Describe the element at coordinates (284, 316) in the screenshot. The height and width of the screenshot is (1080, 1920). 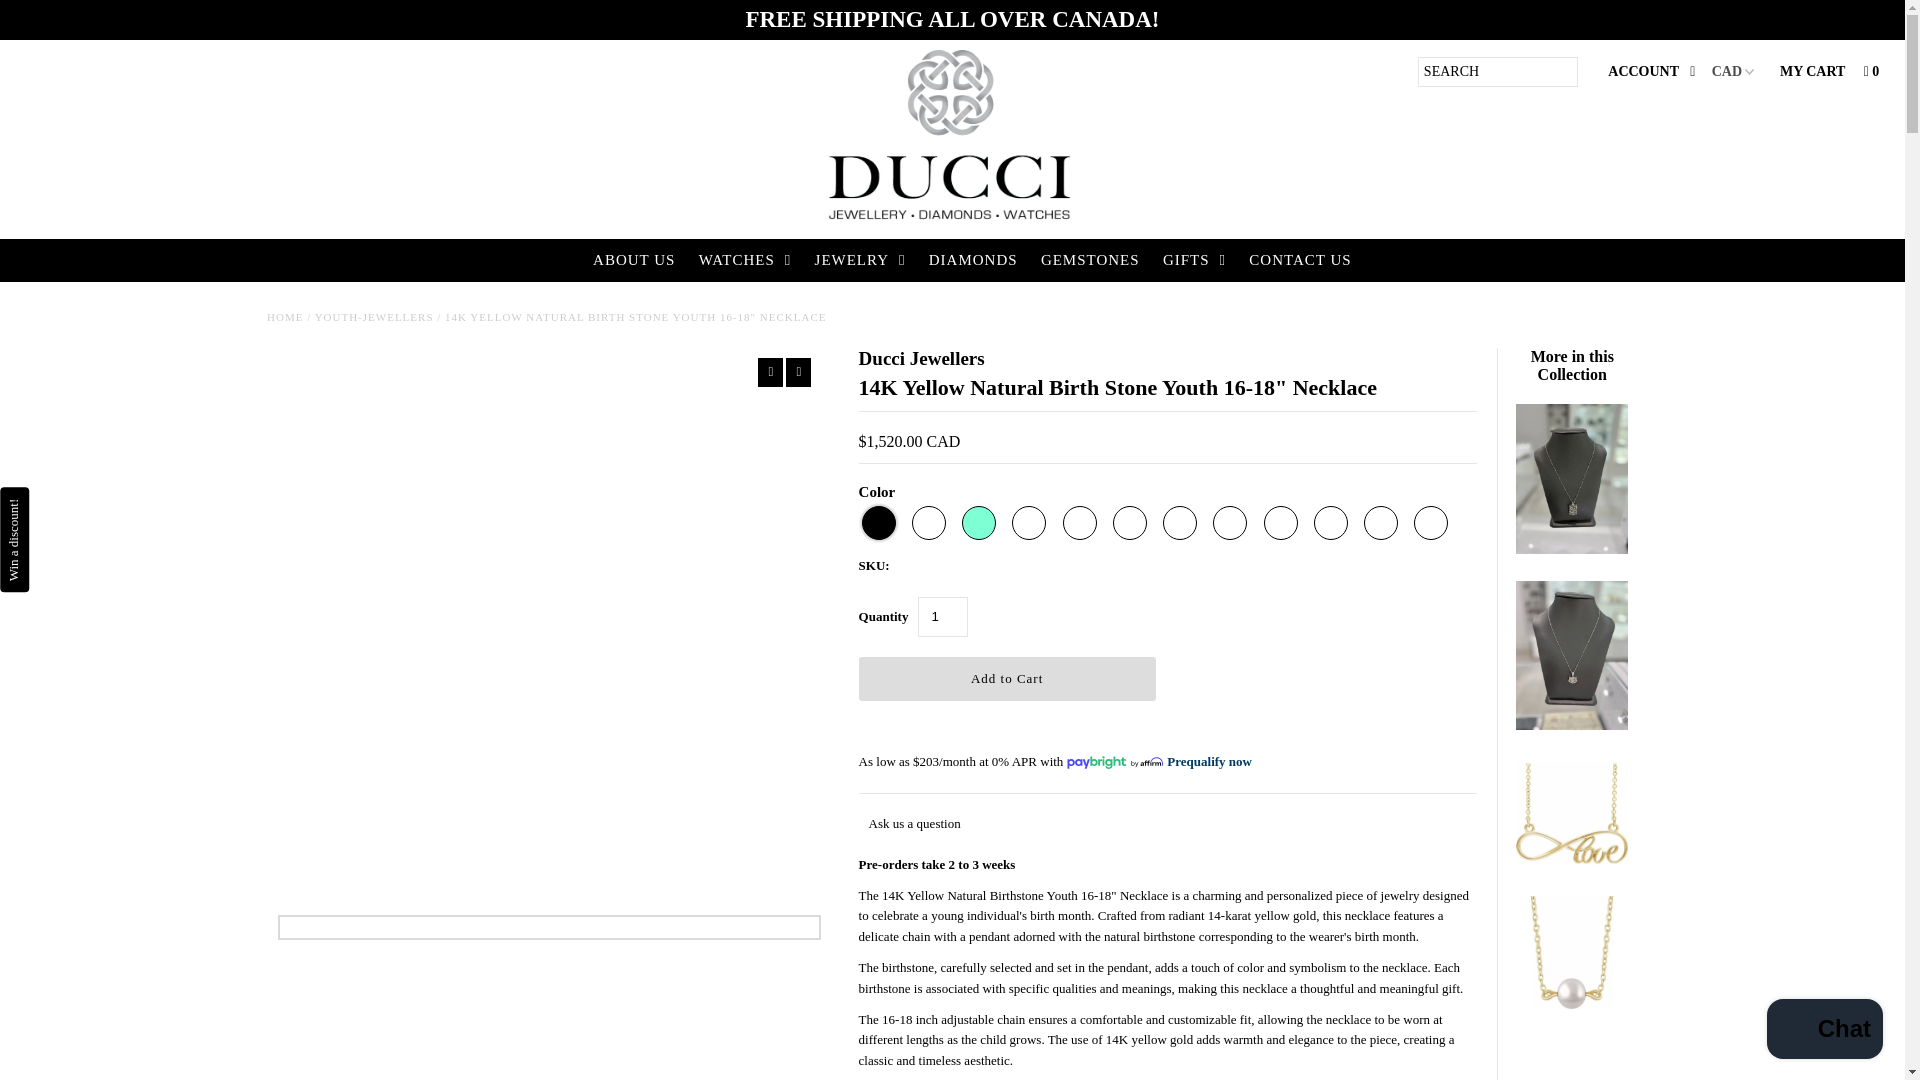
I see `Home` at that location.